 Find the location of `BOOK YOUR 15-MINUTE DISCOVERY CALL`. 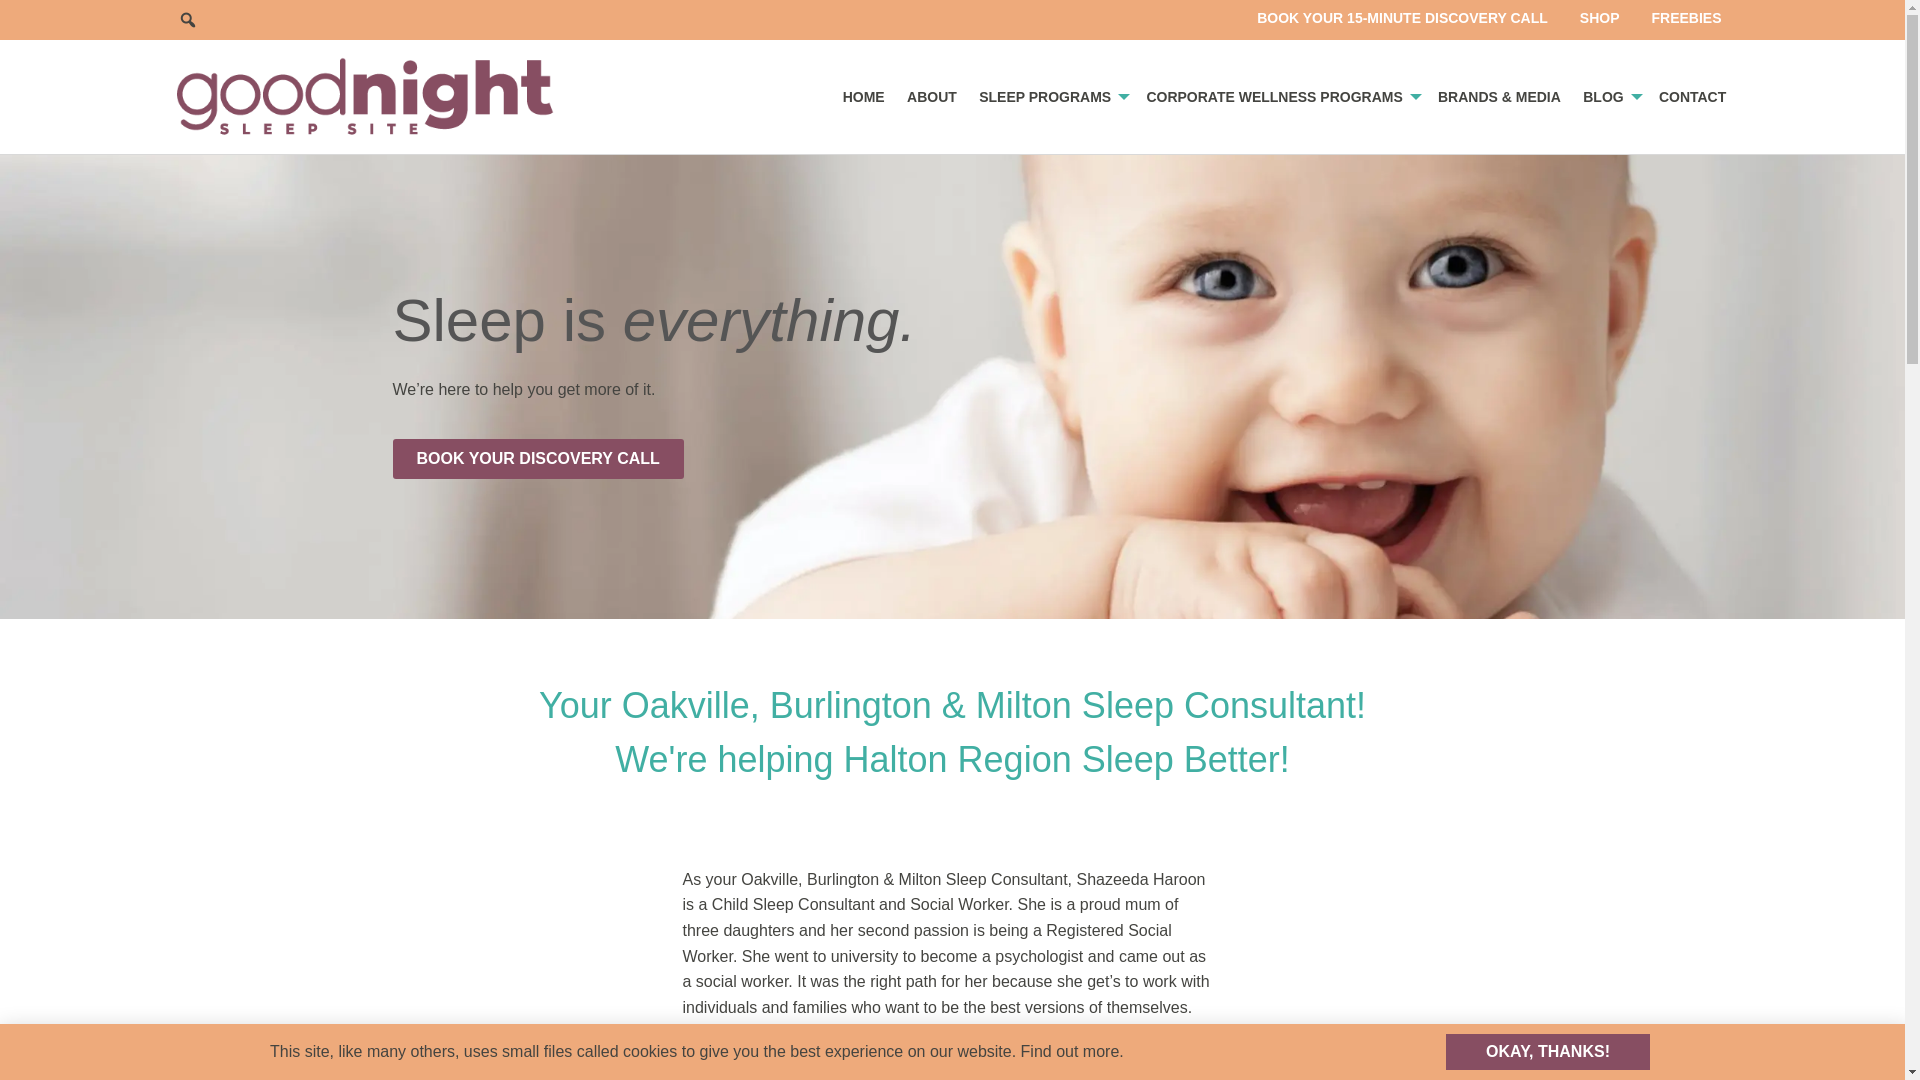

BOOK YOUR 15-MINUTE DISCOVERY CALL is located at coordinates (1402, 18).